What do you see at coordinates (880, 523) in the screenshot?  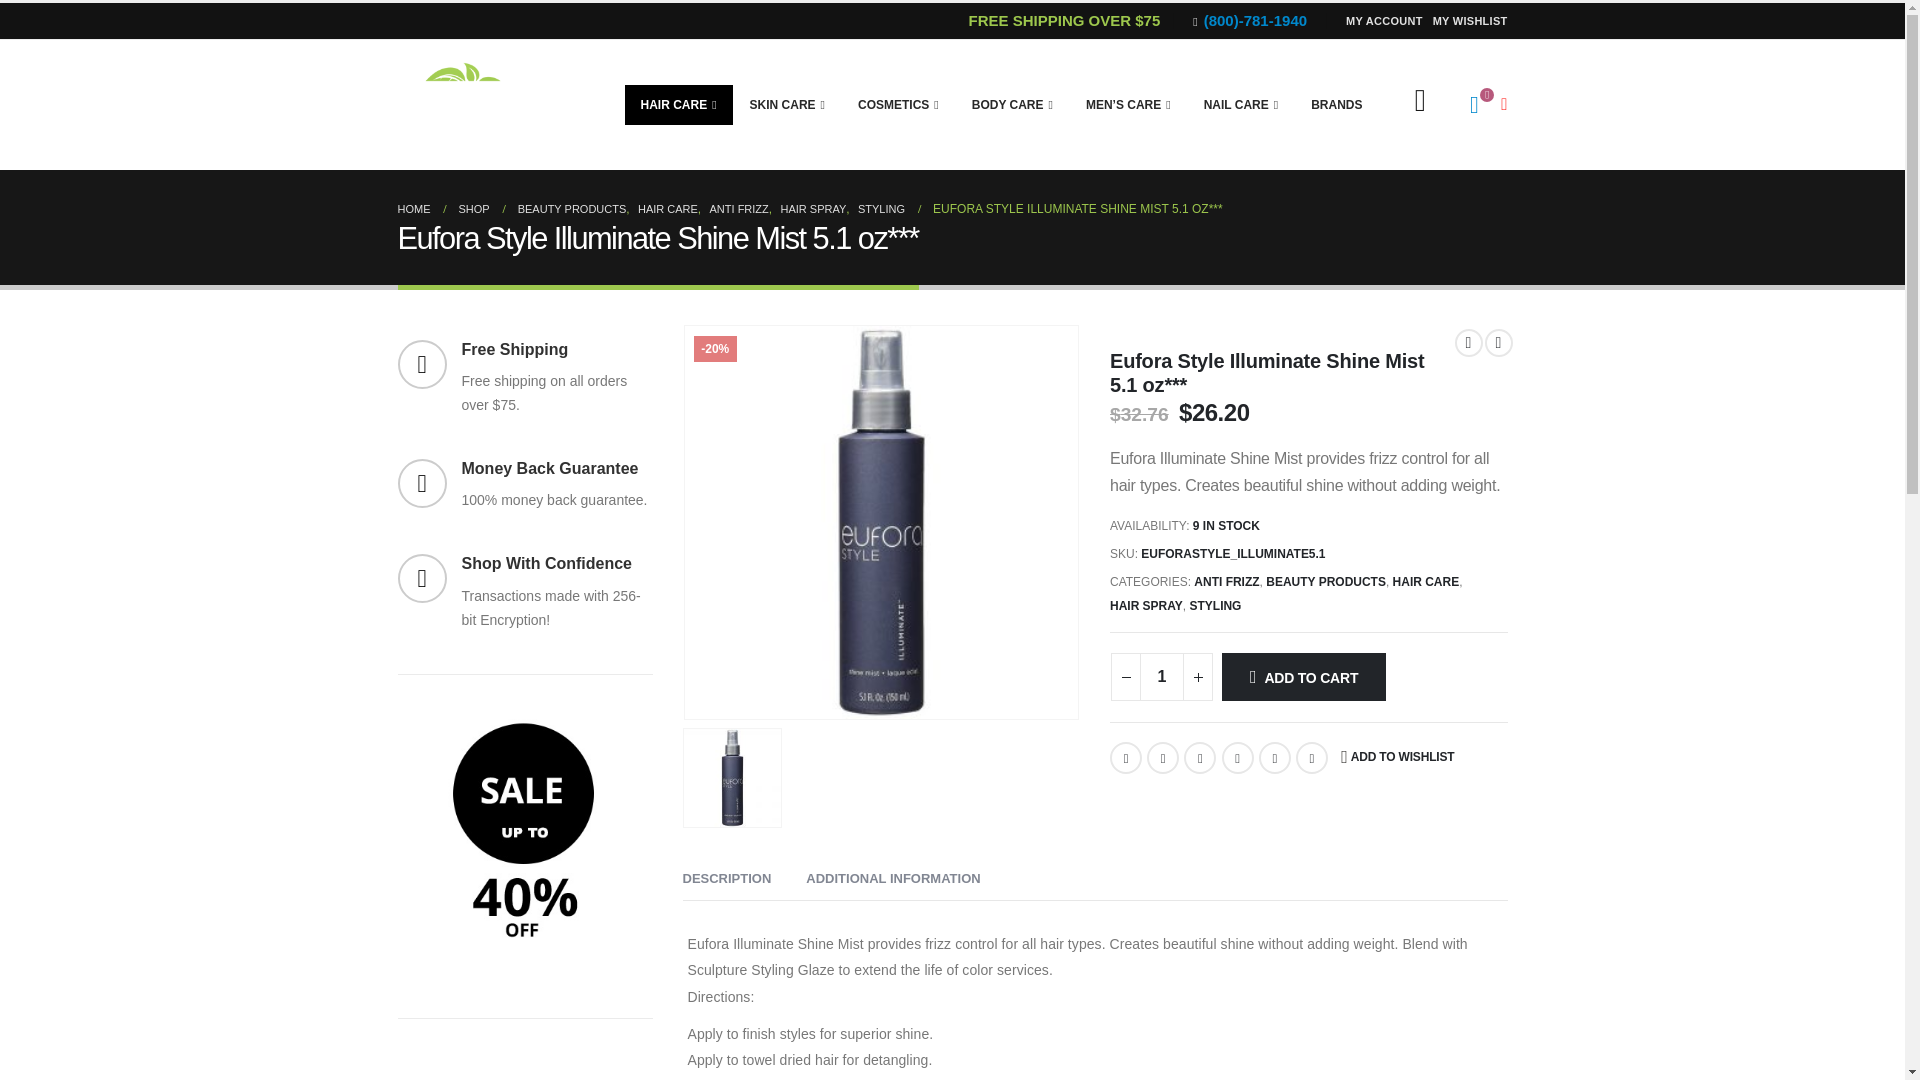 I see `eufora illuminate 5.1` at bounding box center [880, 523].